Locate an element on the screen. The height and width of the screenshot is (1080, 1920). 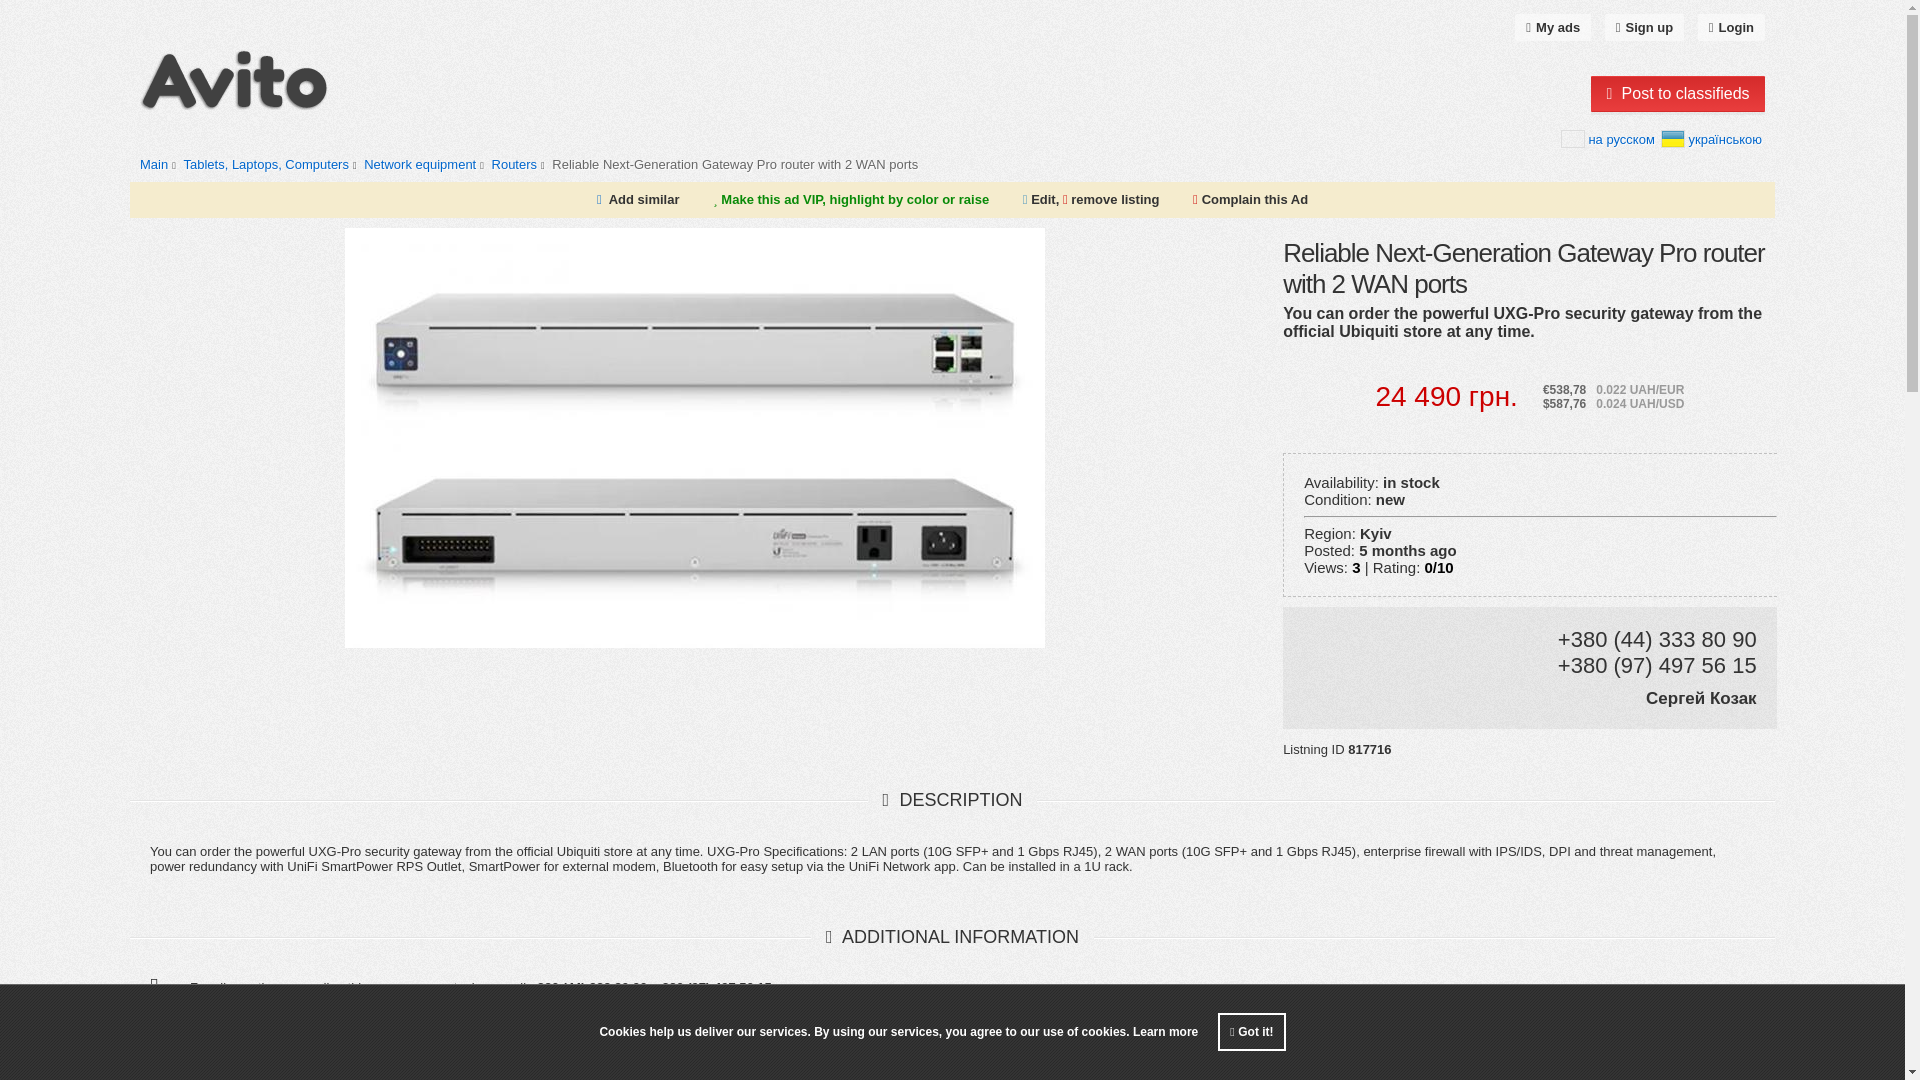
Tablets, Laptops, Computers is located at coordinates (264, 164).